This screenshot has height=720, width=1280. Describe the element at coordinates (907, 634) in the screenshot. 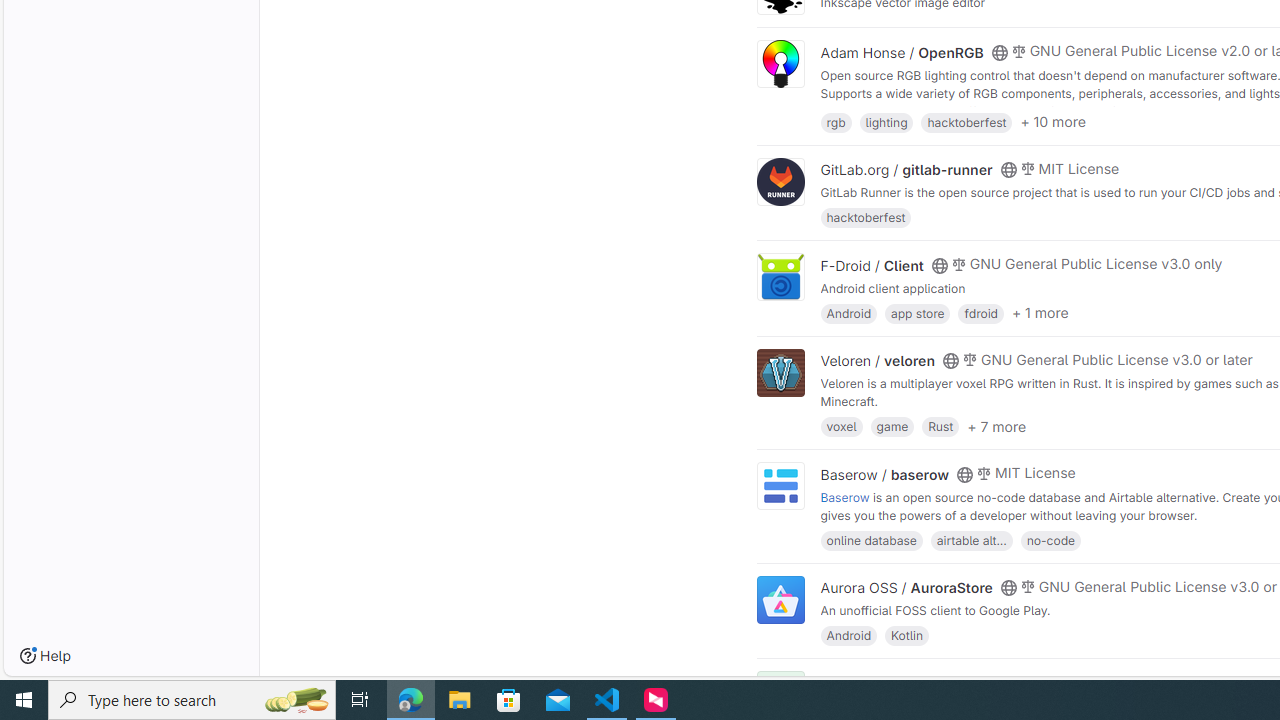

I see `Kotlin` at that location.